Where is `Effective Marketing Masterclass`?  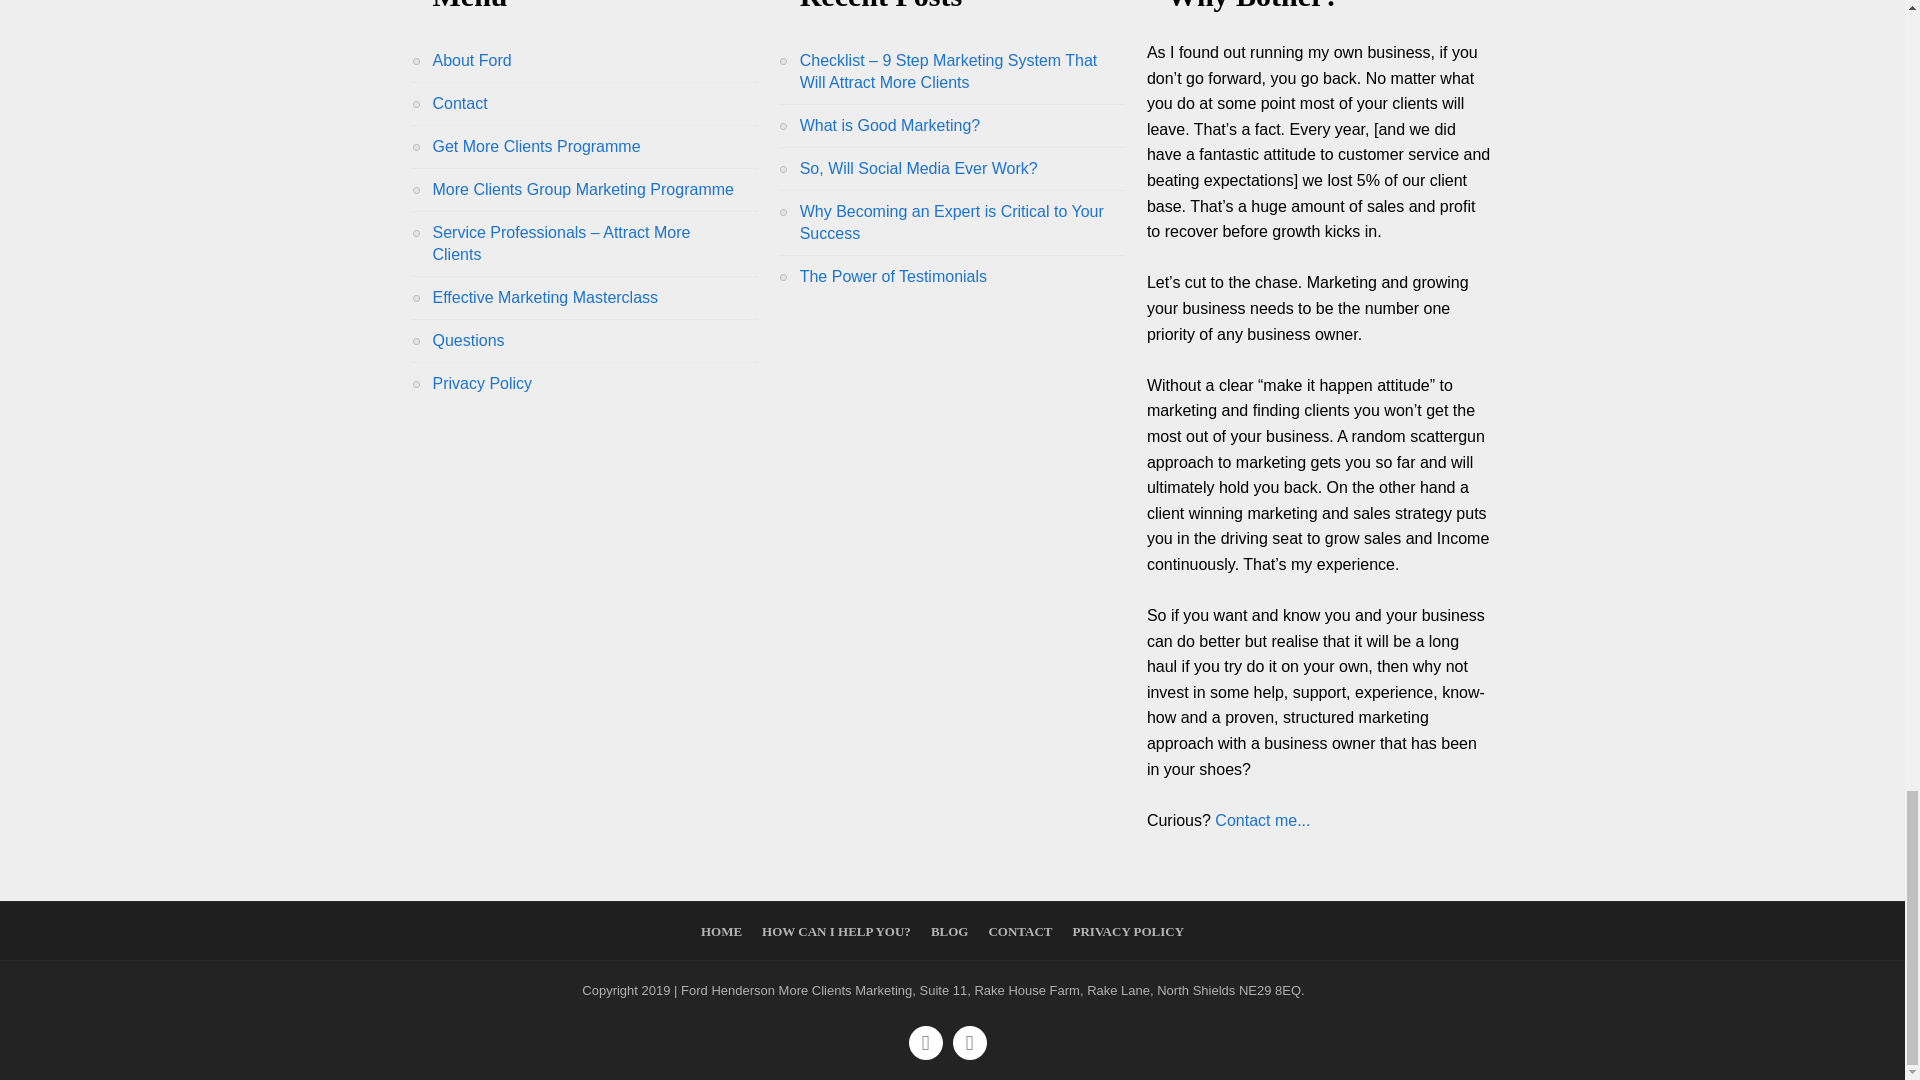
Effective Marketing Masterclass is located at coordinates (545, 297).